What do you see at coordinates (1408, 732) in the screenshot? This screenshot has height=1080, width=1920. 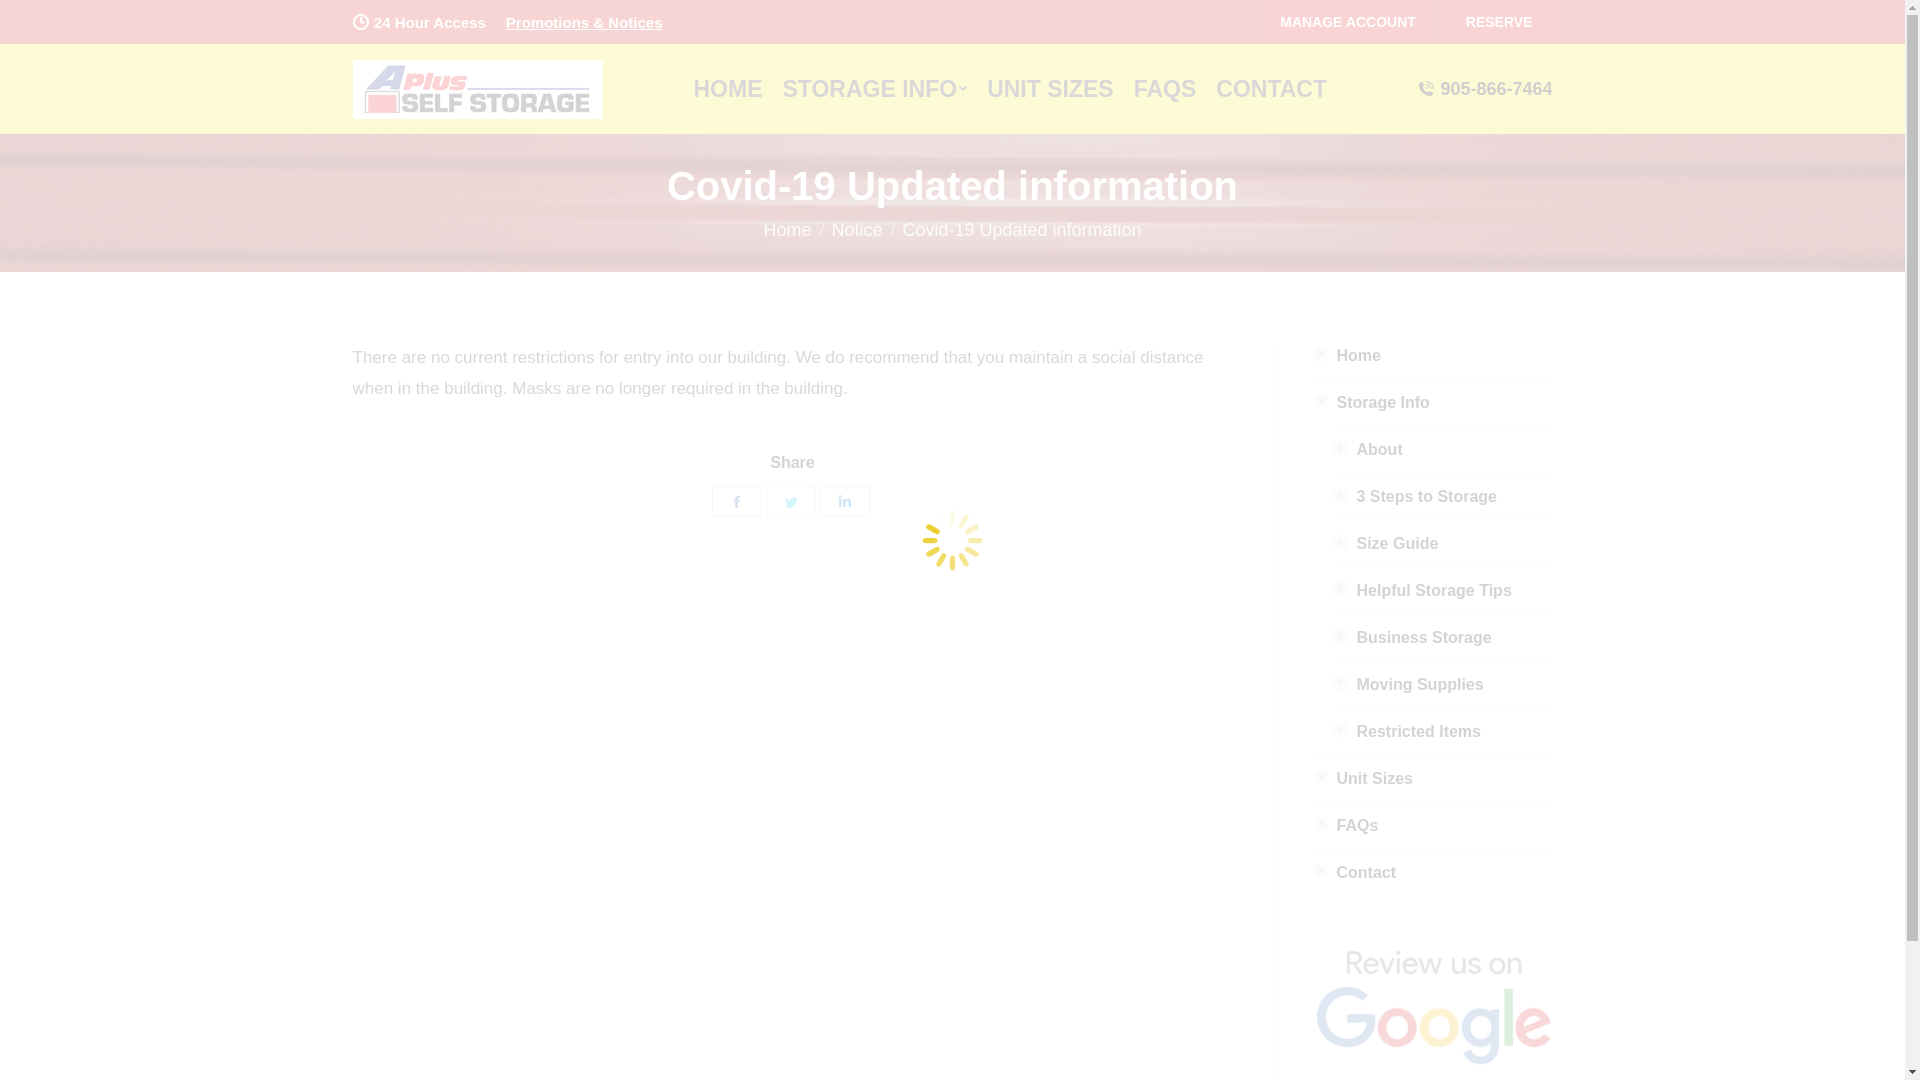 I see `Restricted Items` at bounding box center [1408, 732].